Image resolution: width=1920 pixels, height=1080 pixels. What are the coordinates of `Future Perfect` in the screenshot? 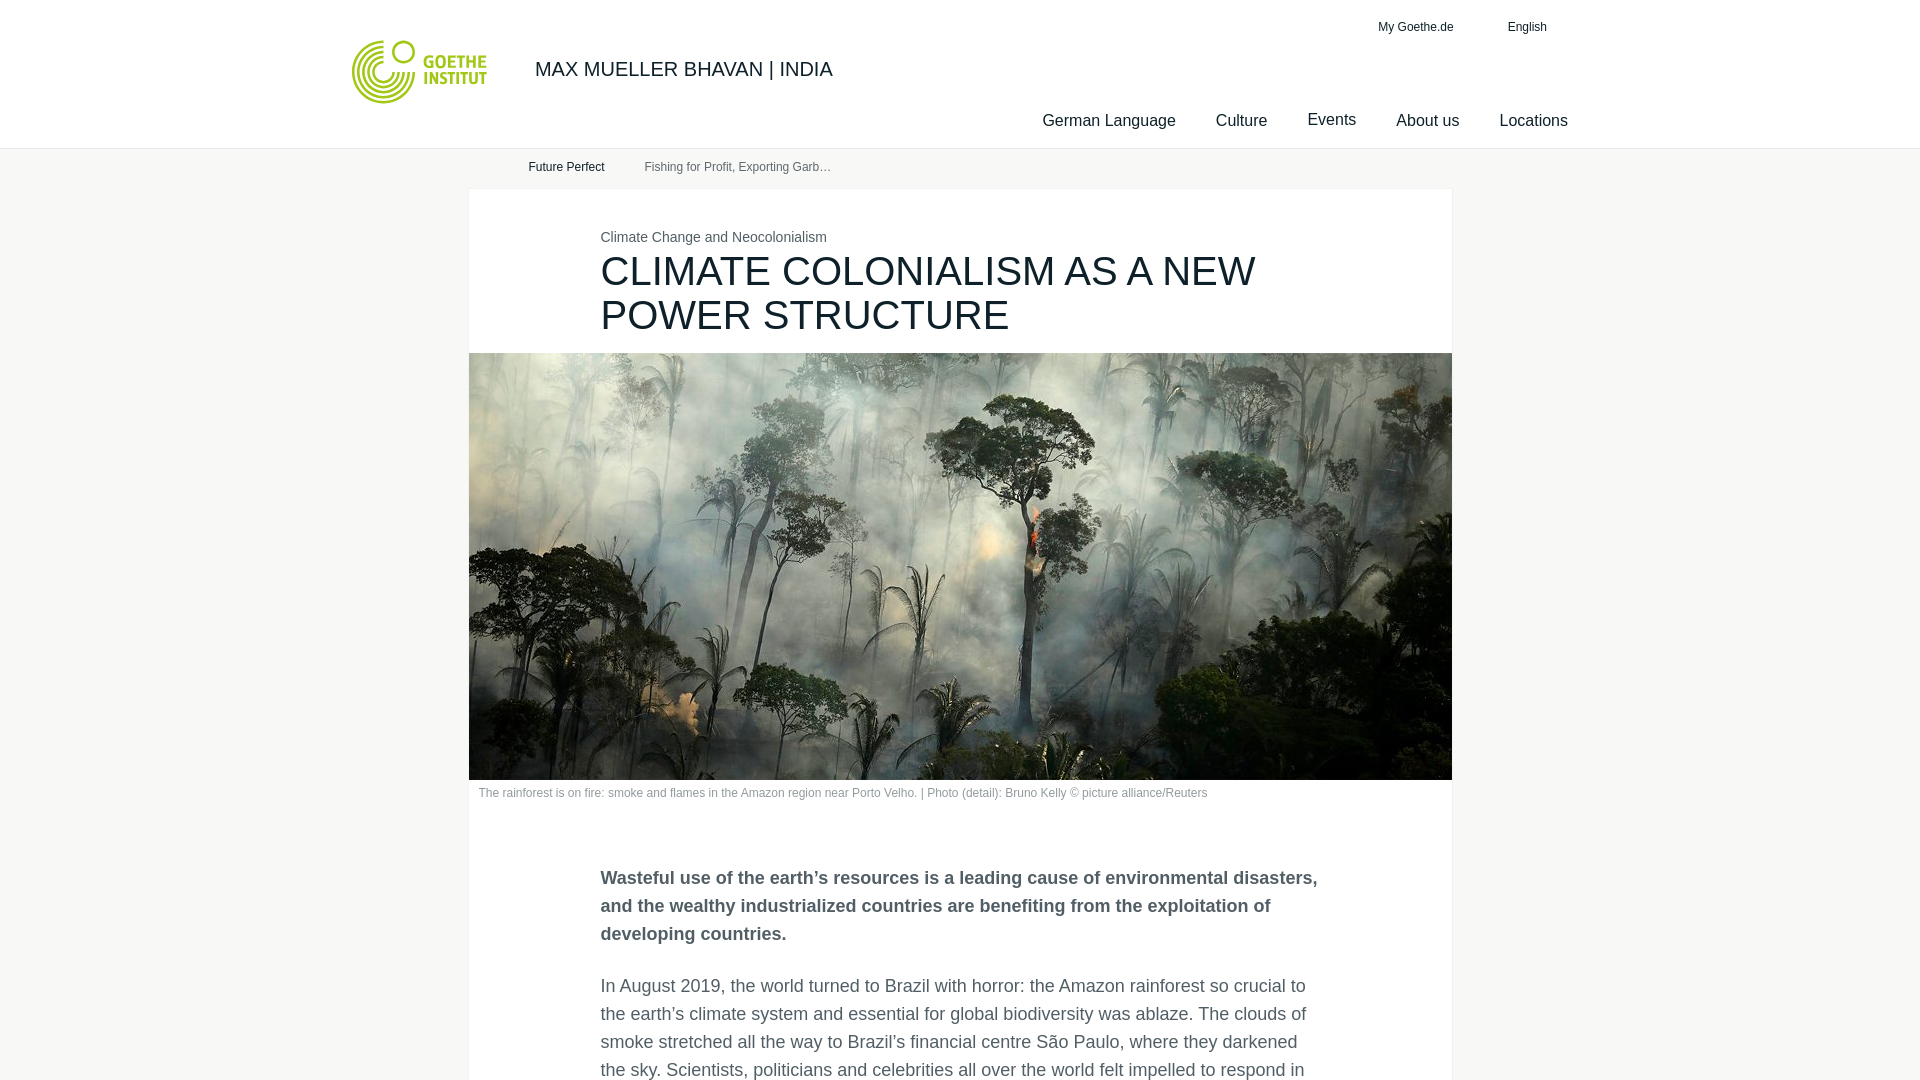 It's located at (566, 168).